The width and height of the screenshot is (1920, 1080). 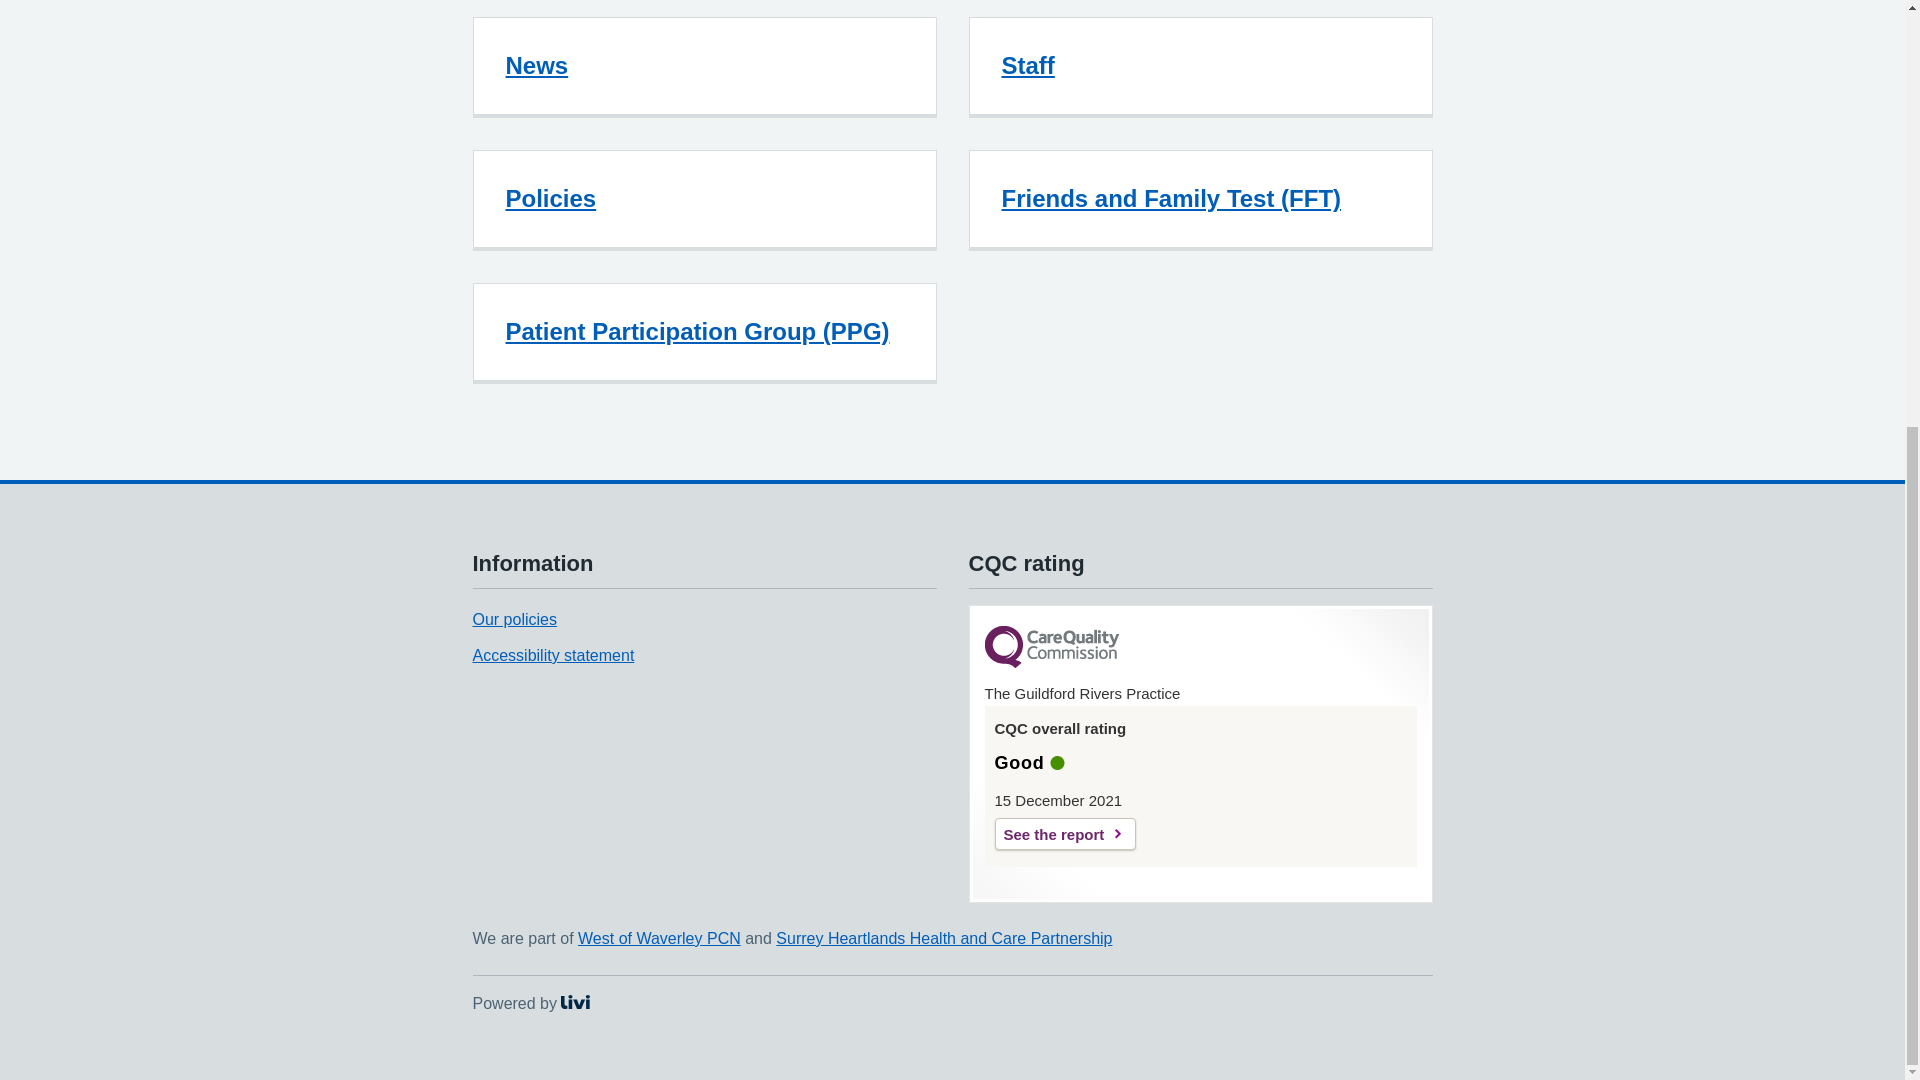 I want to click on West of Waverley PCN, so click(x=659, y=938).